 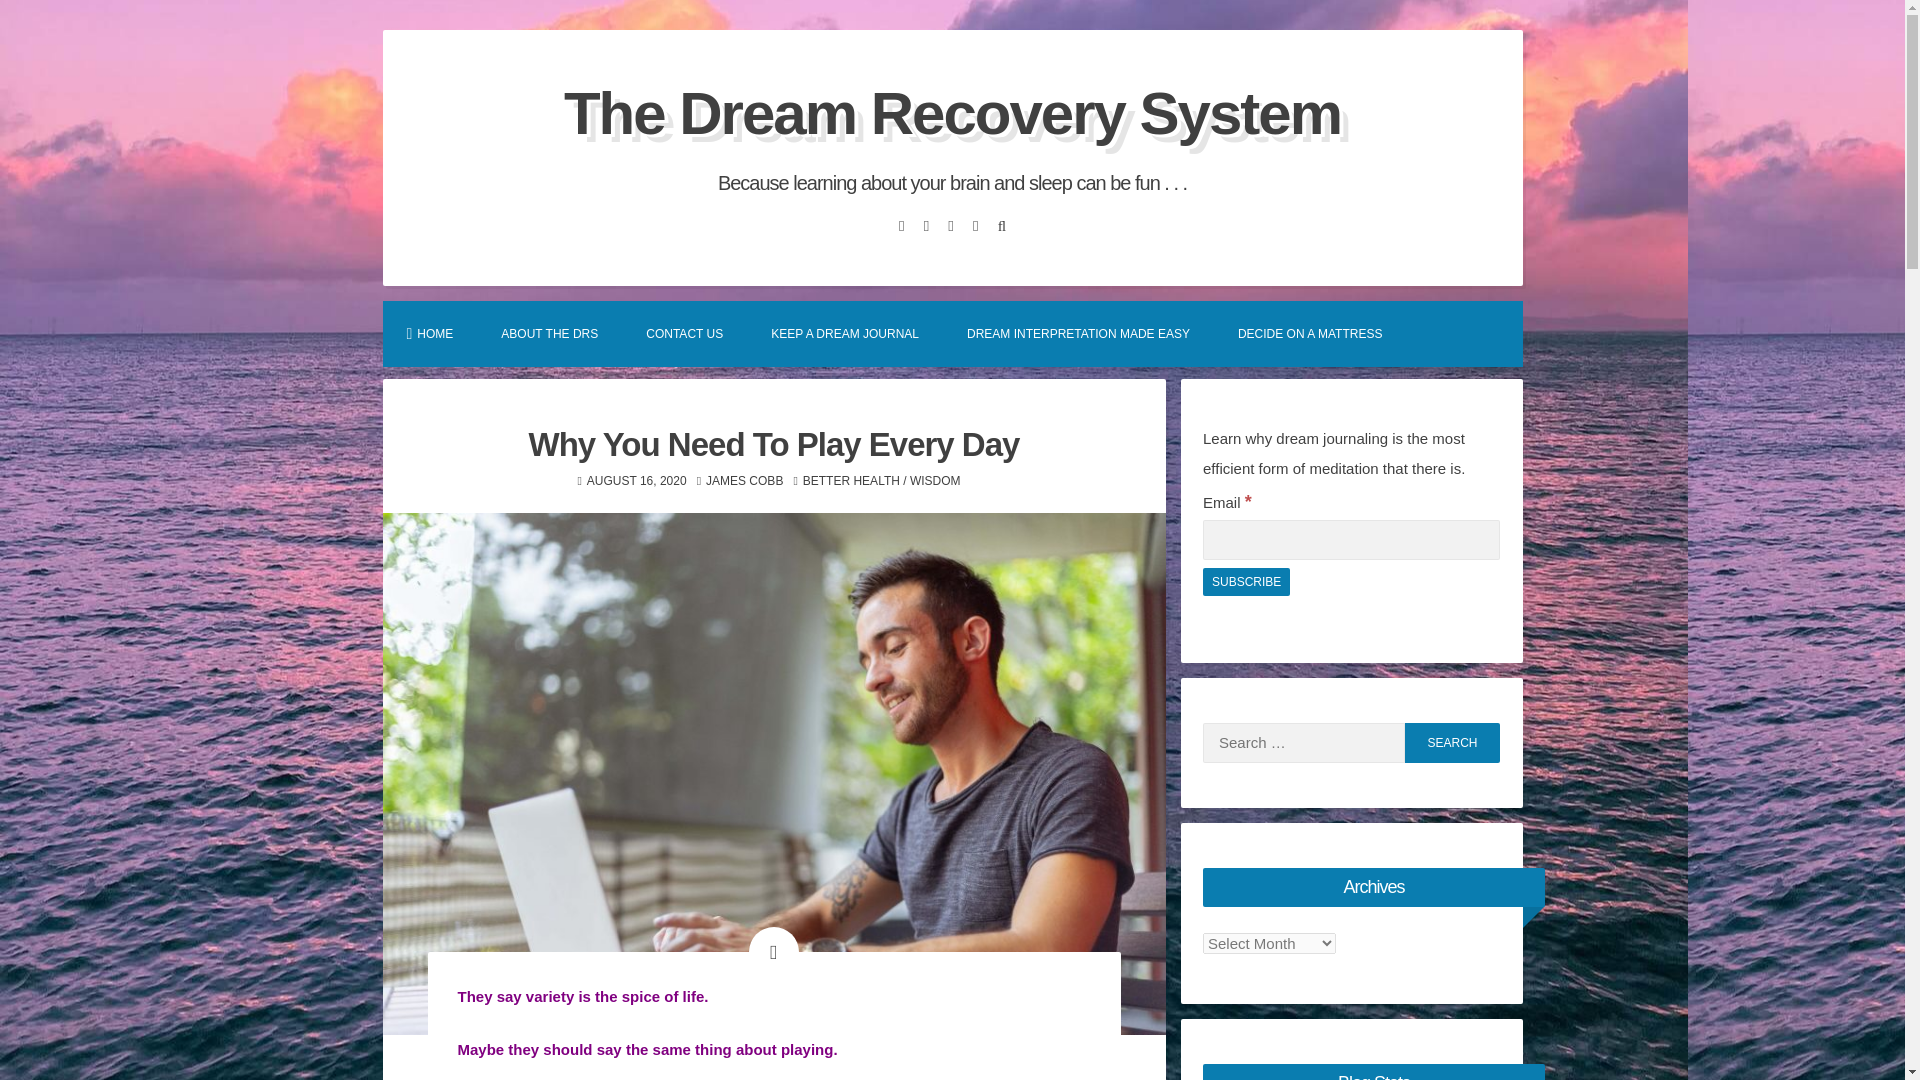 I want to click on JAMES COBB, so click(x=744, y=481).